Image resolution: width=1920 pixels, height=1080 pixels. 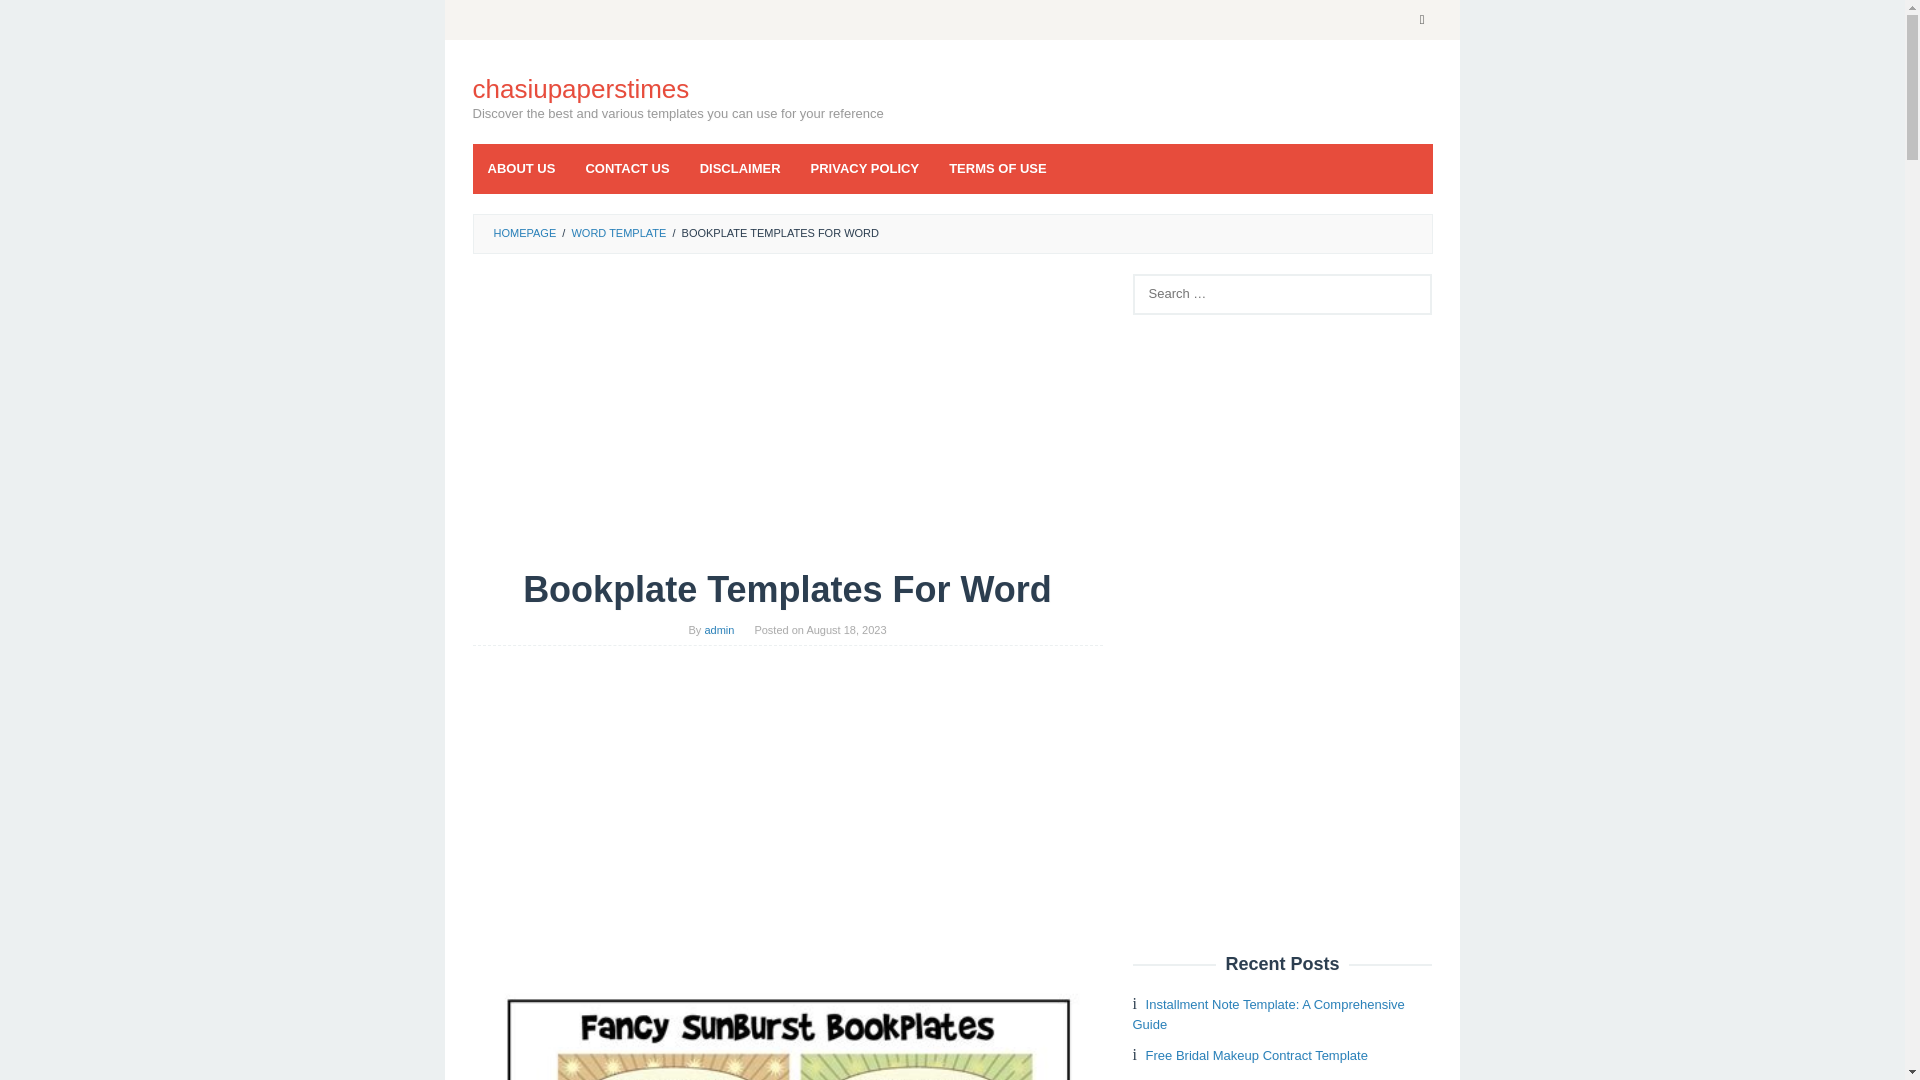 I want to click on ABOUT US, so click(x=521, y=168).